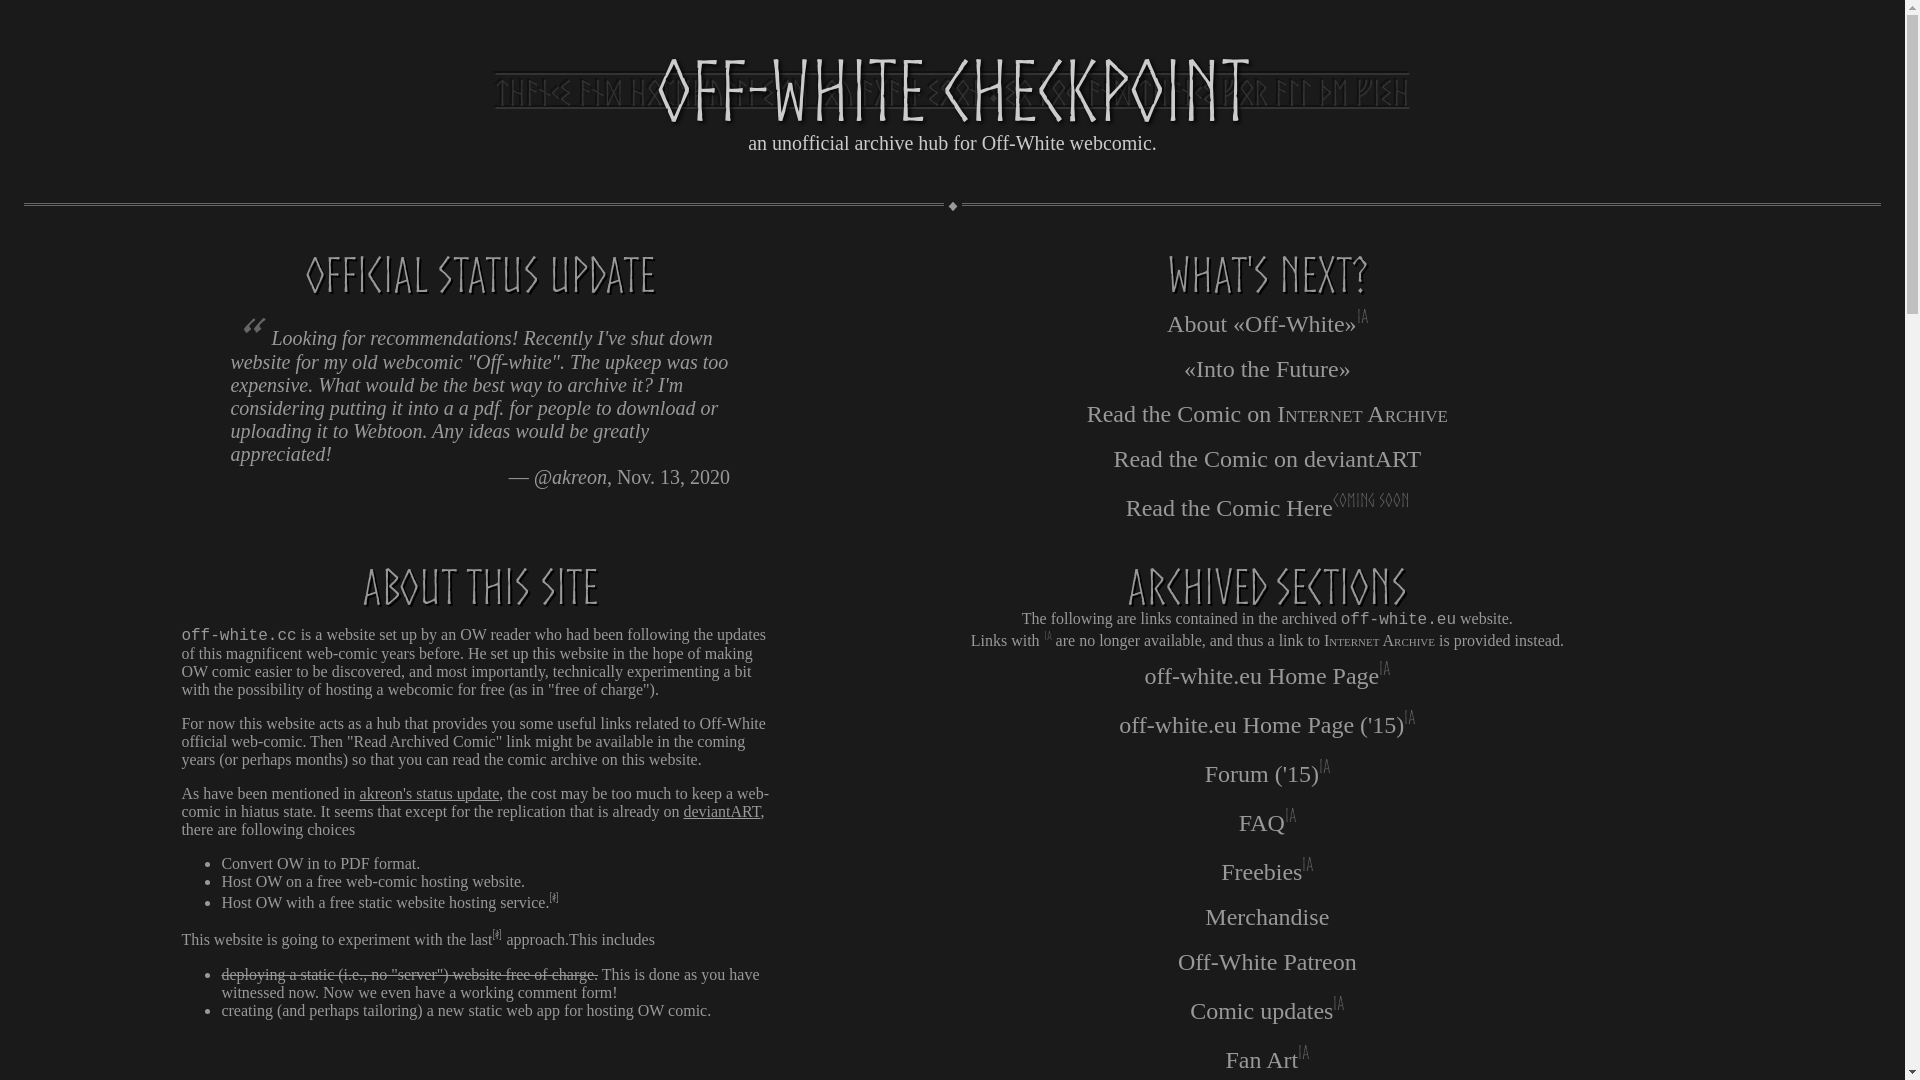 This screenshot has height=1080, width=1920. What do you see at coordinates (1267, 723) in the screenshot?
I see `off-white.eu Home Page ('15)IA` at bounding box center [1267, 723].